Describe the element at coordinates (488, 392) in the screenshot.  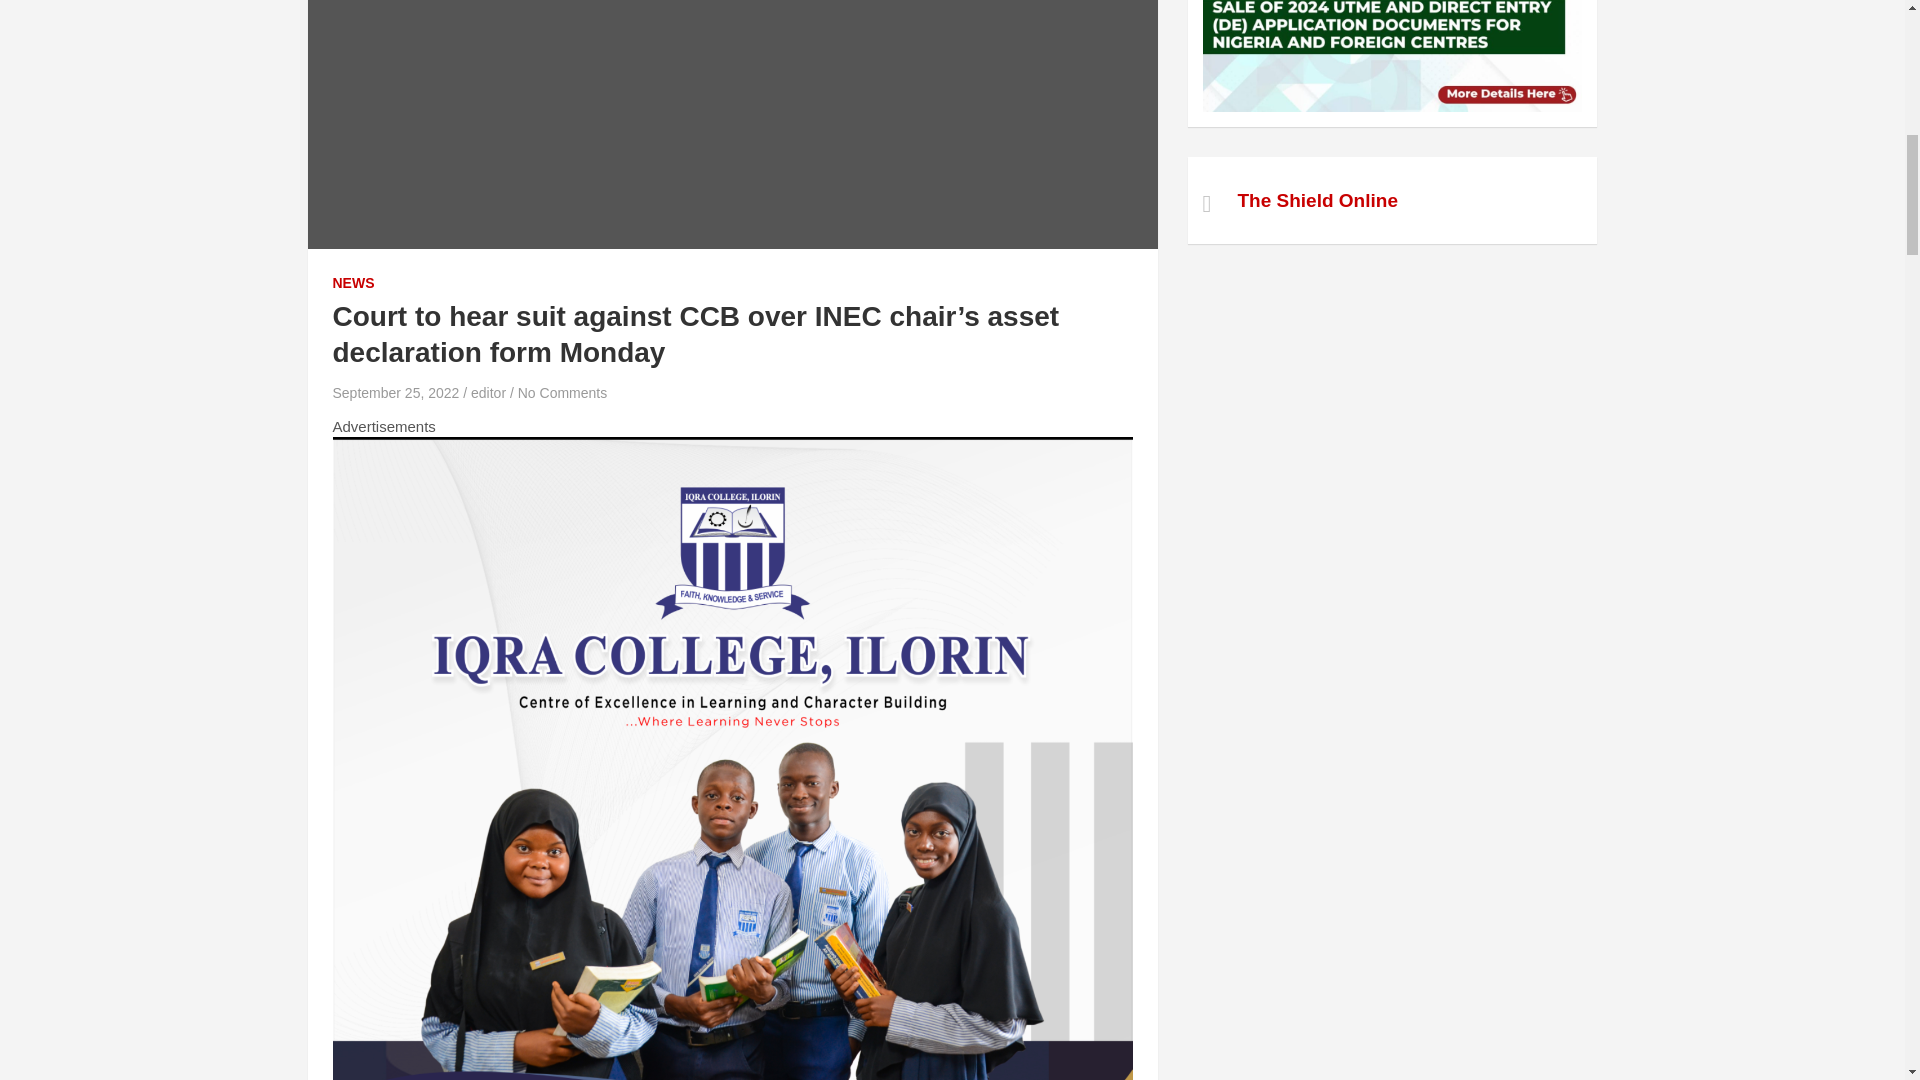
I see `editor` at that location.